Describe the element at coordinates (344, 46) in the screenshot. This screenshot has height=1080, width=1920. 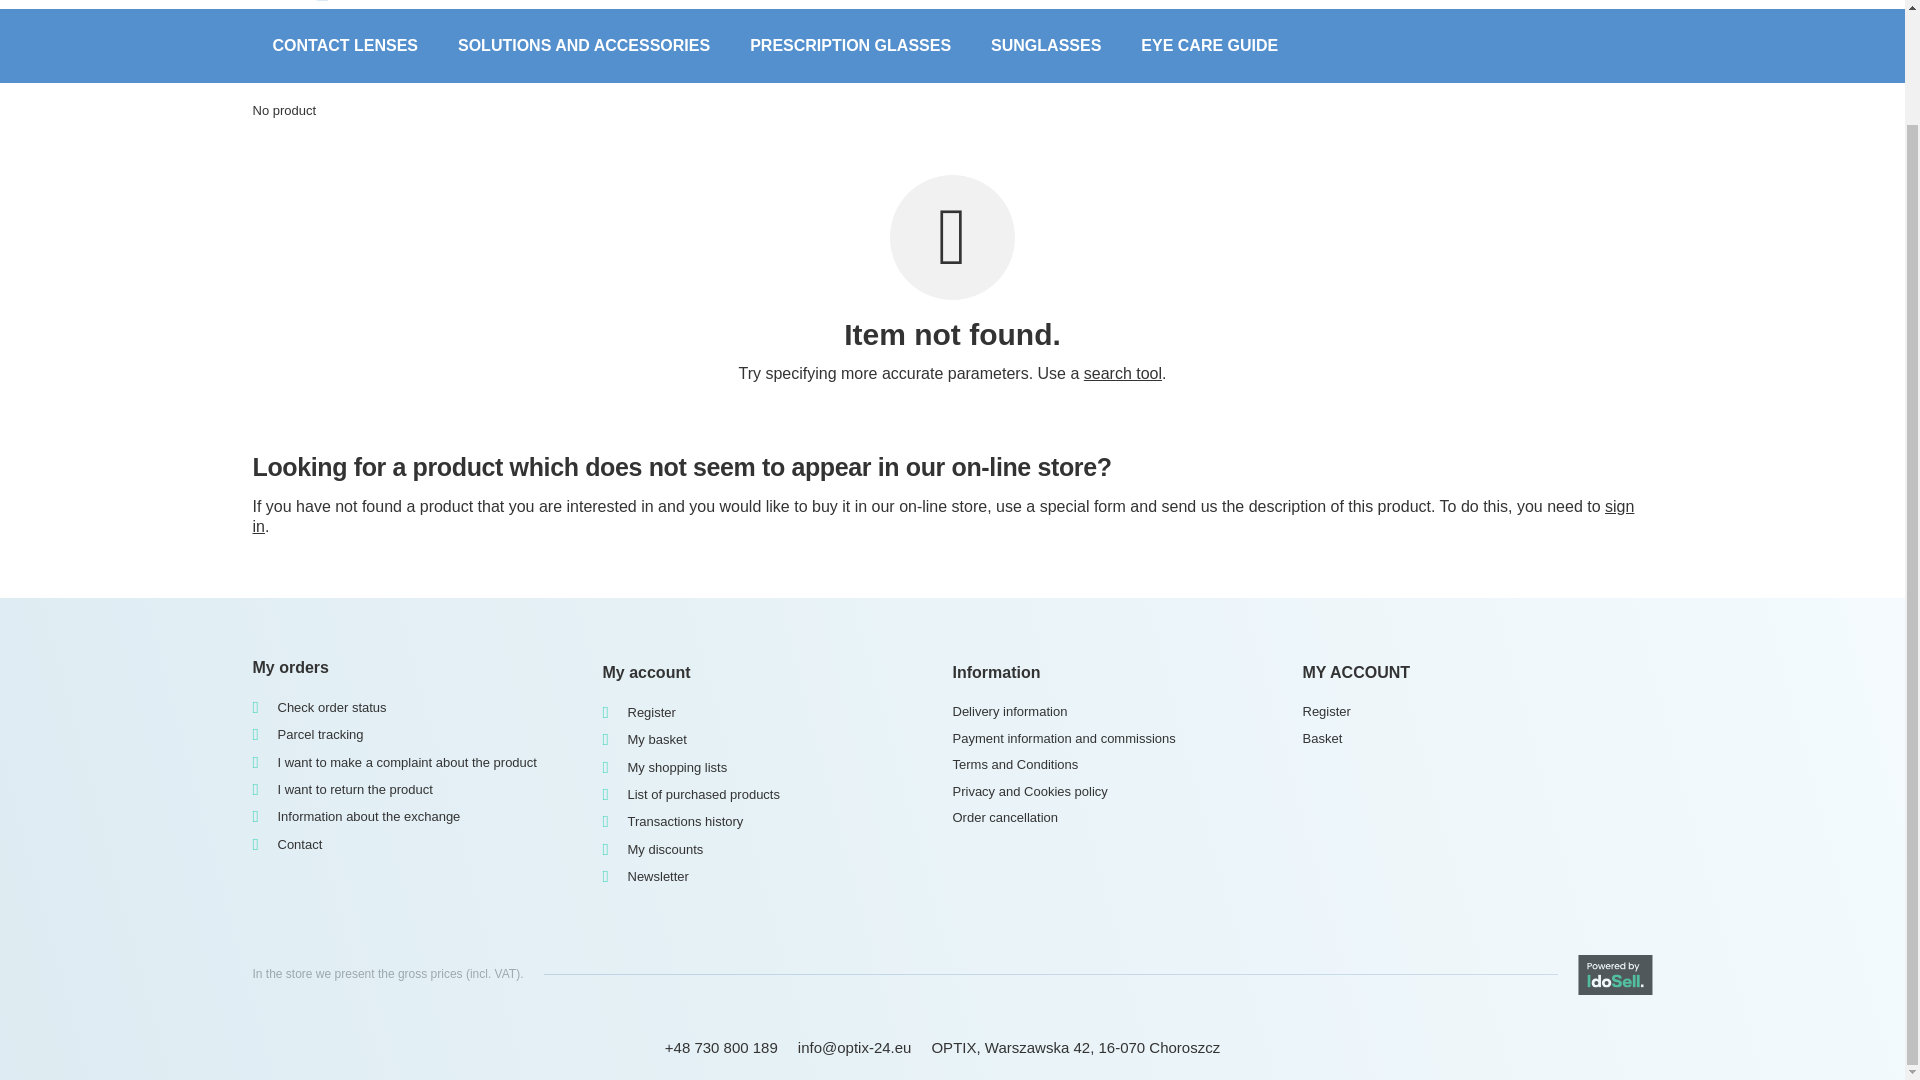
I see `Contact lenses` at that location.